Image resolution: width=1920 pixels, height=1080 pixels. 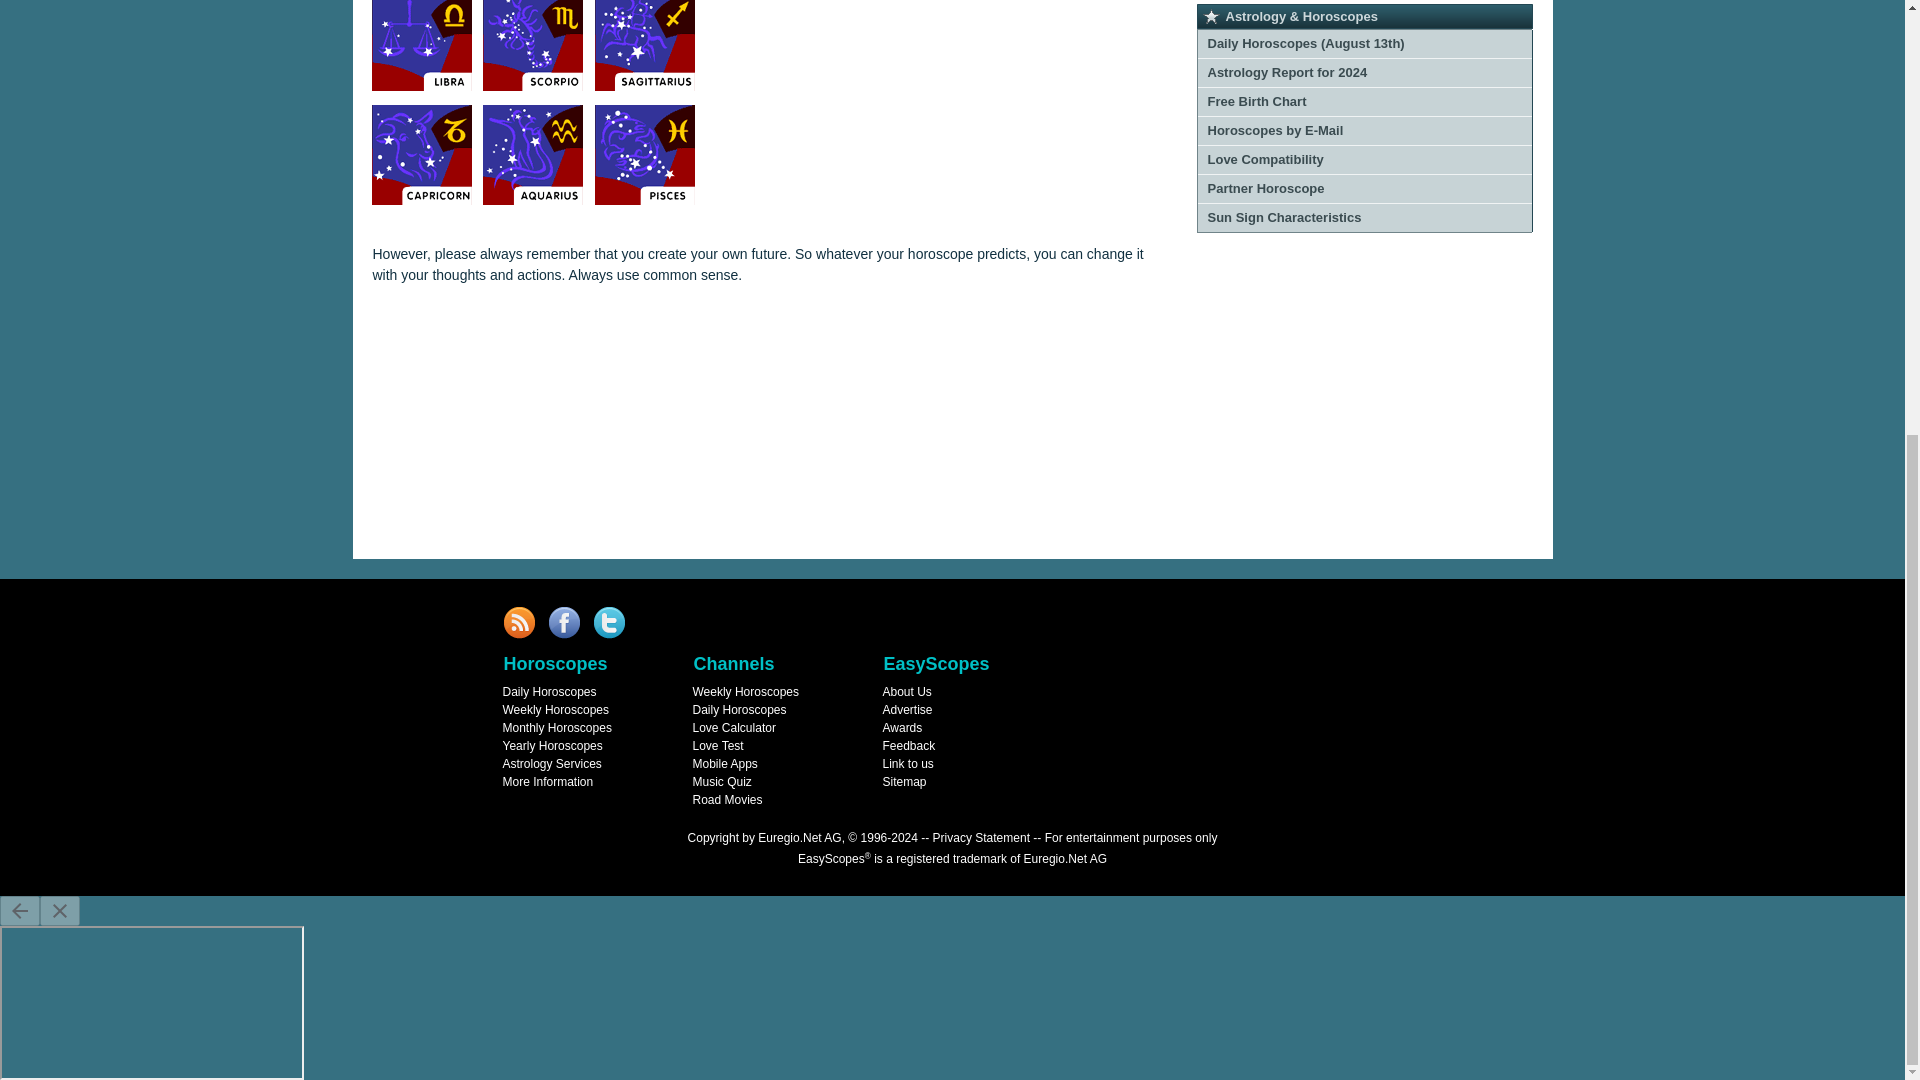 I want to click on Capricorn Horoscopes, so click(x=422, y=154).